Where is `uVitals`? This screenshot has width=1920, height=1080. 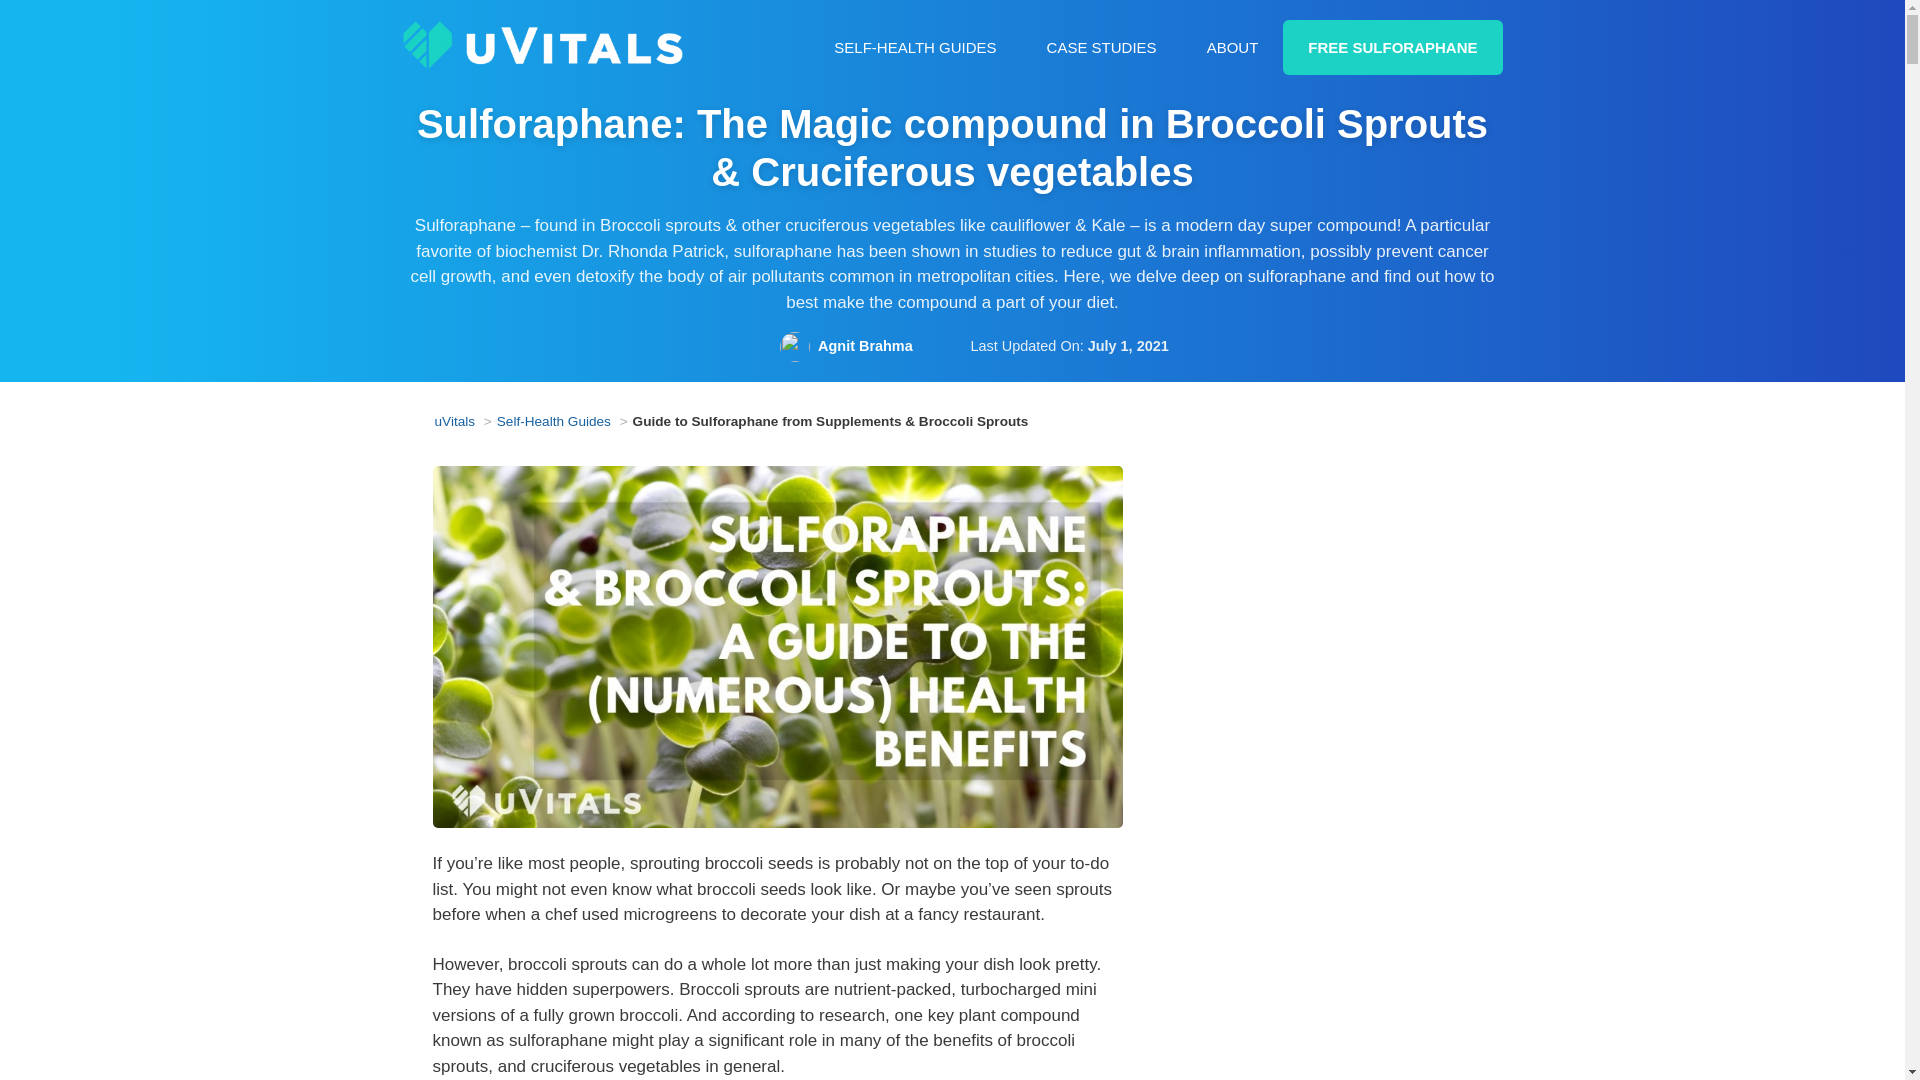 uVitals is located at coordinates (541, 44).